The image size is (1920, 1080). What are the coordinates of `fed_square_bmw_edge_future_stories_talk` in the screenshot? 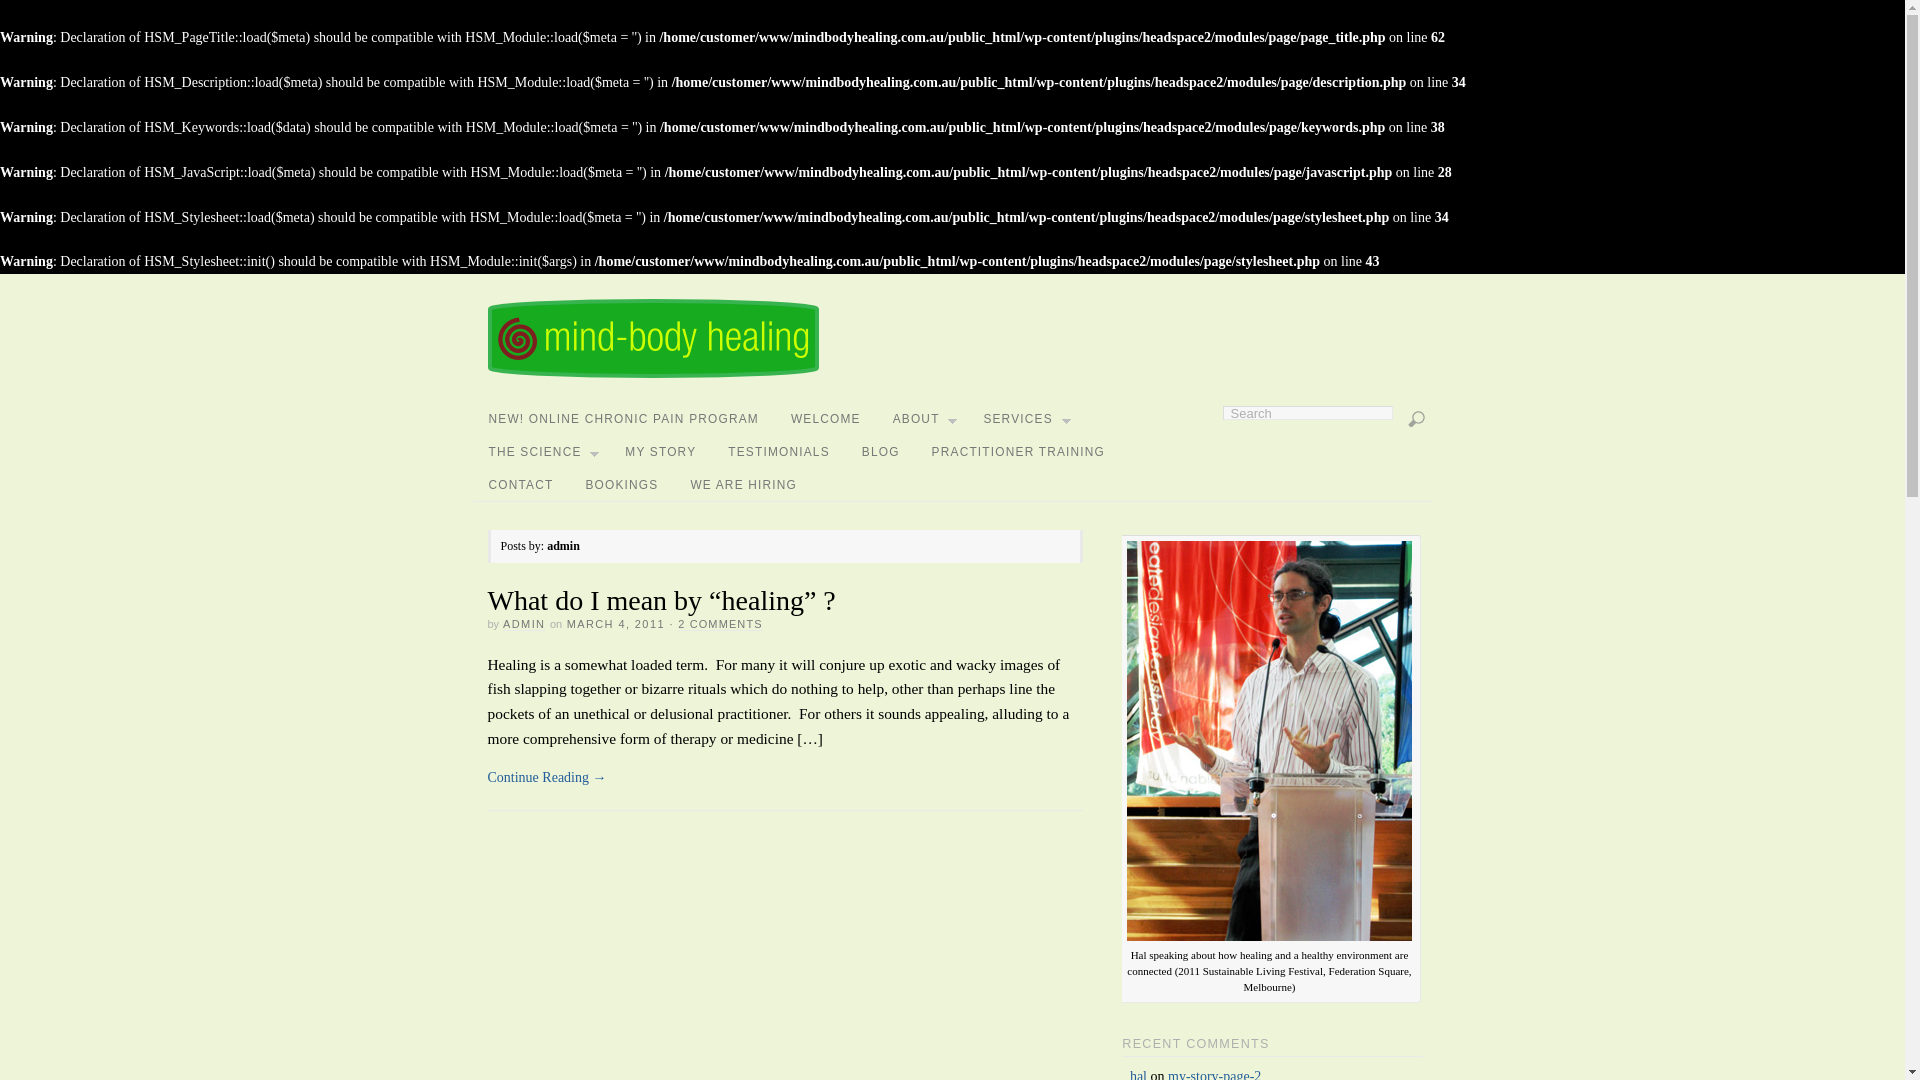 It's located at (1270, 741).